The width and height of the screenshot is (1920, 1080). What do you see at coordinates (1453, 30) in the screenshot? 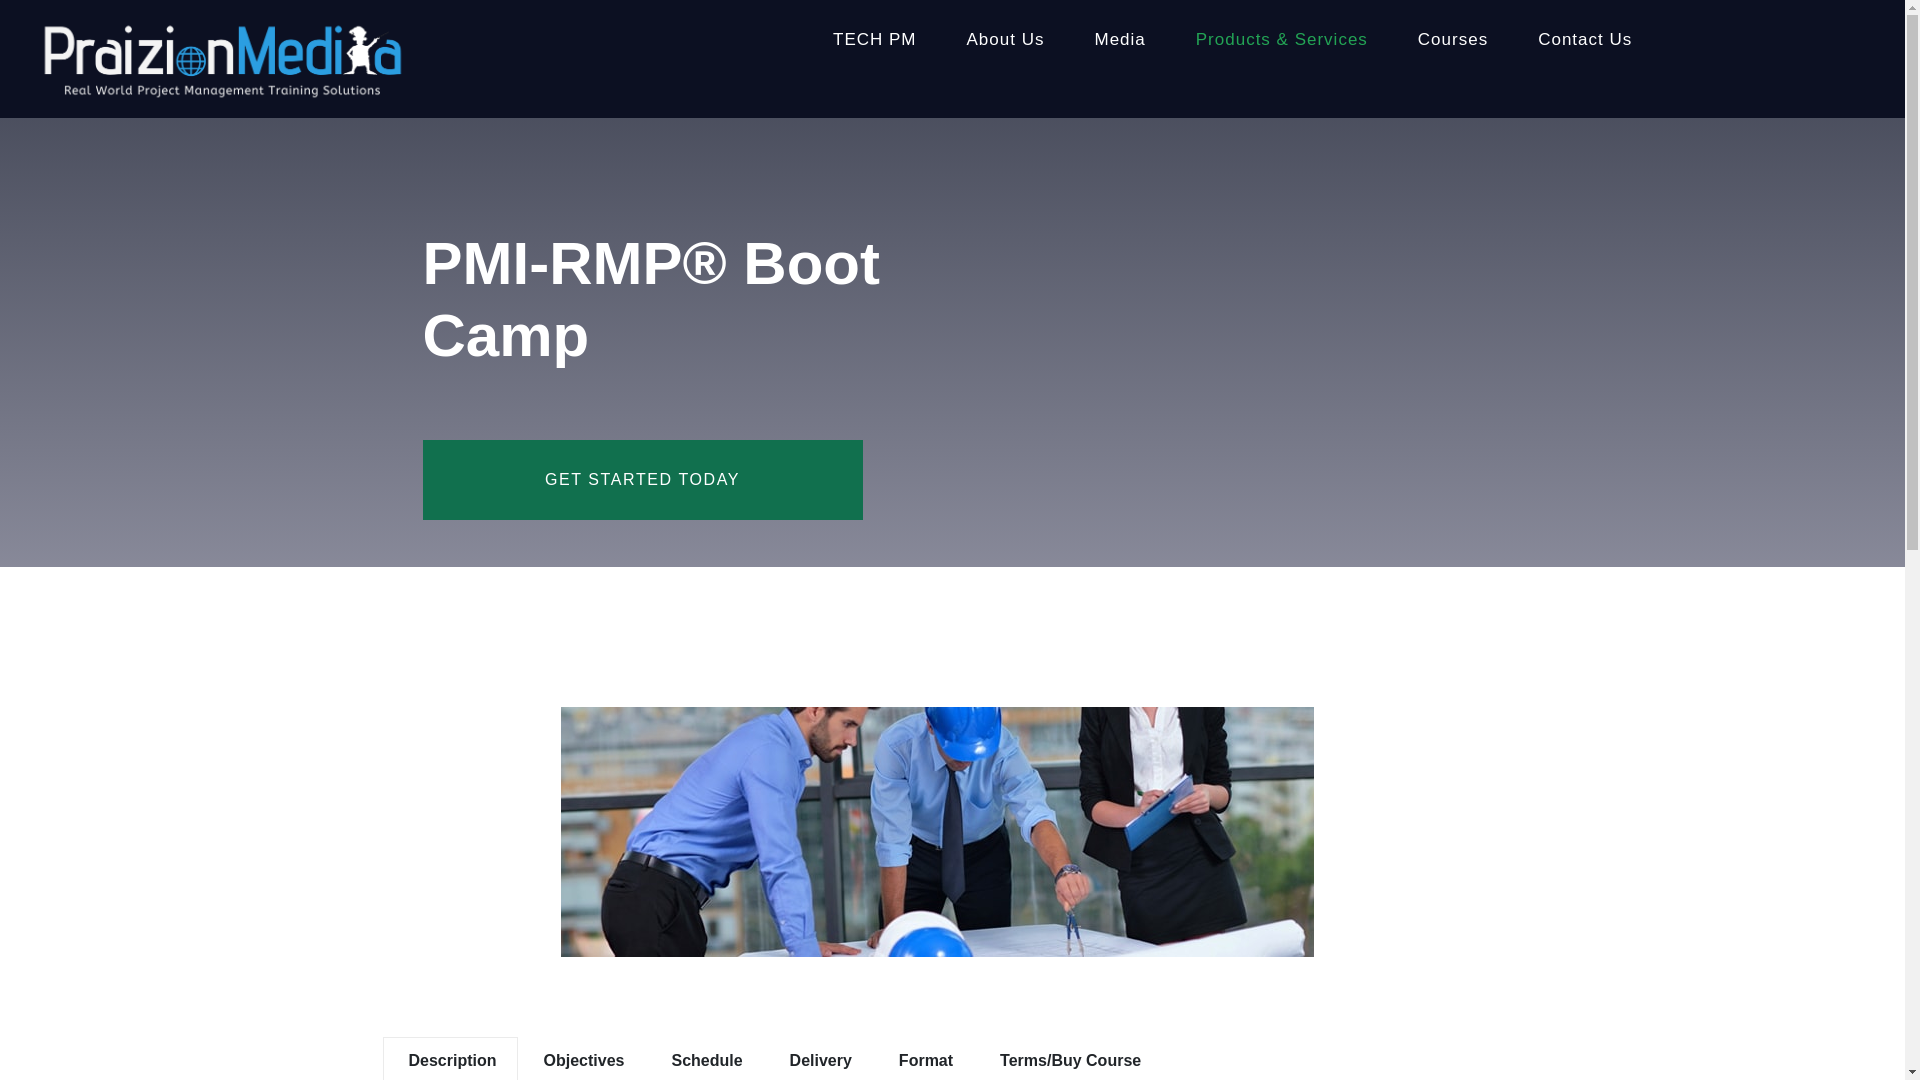
I see `Courses` at bounding box center [1453, 30].